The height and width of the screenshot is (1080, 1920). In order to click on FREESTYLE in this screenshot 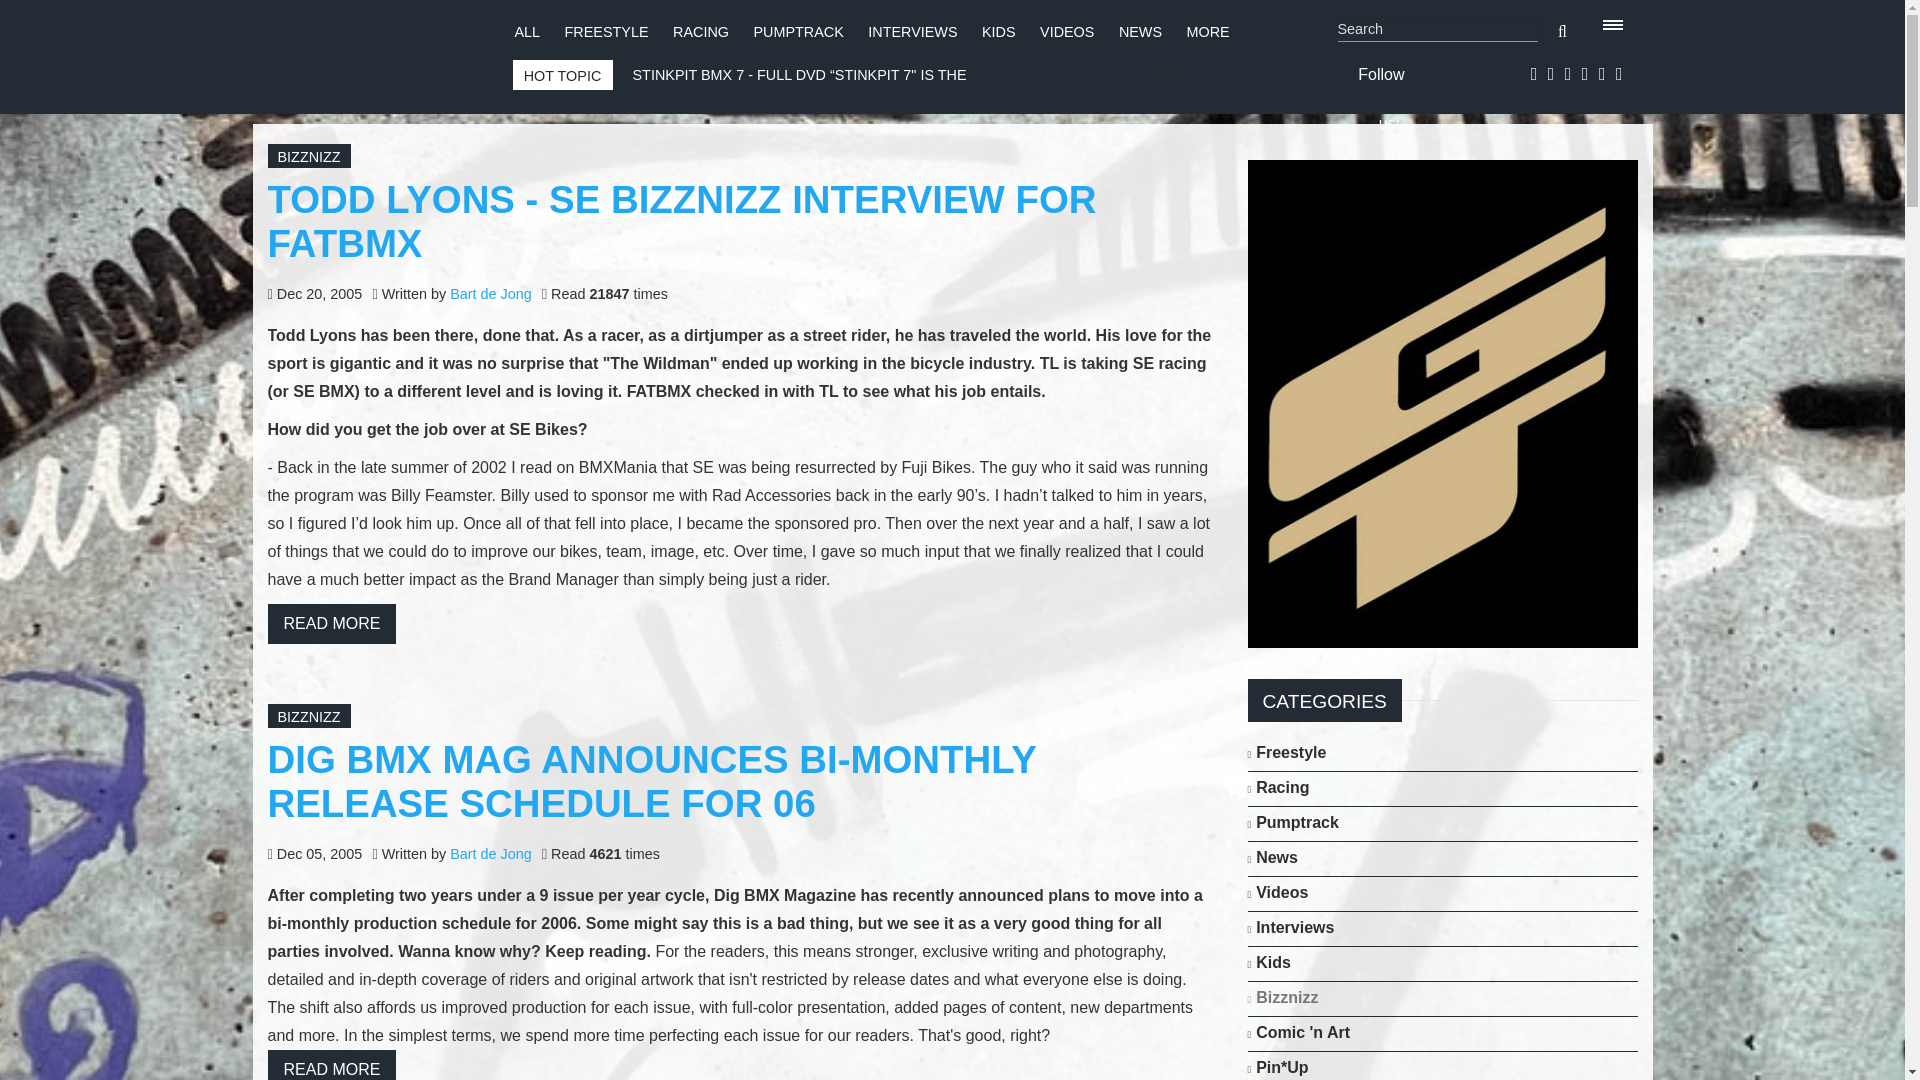, I will do `click(606, 32)`.